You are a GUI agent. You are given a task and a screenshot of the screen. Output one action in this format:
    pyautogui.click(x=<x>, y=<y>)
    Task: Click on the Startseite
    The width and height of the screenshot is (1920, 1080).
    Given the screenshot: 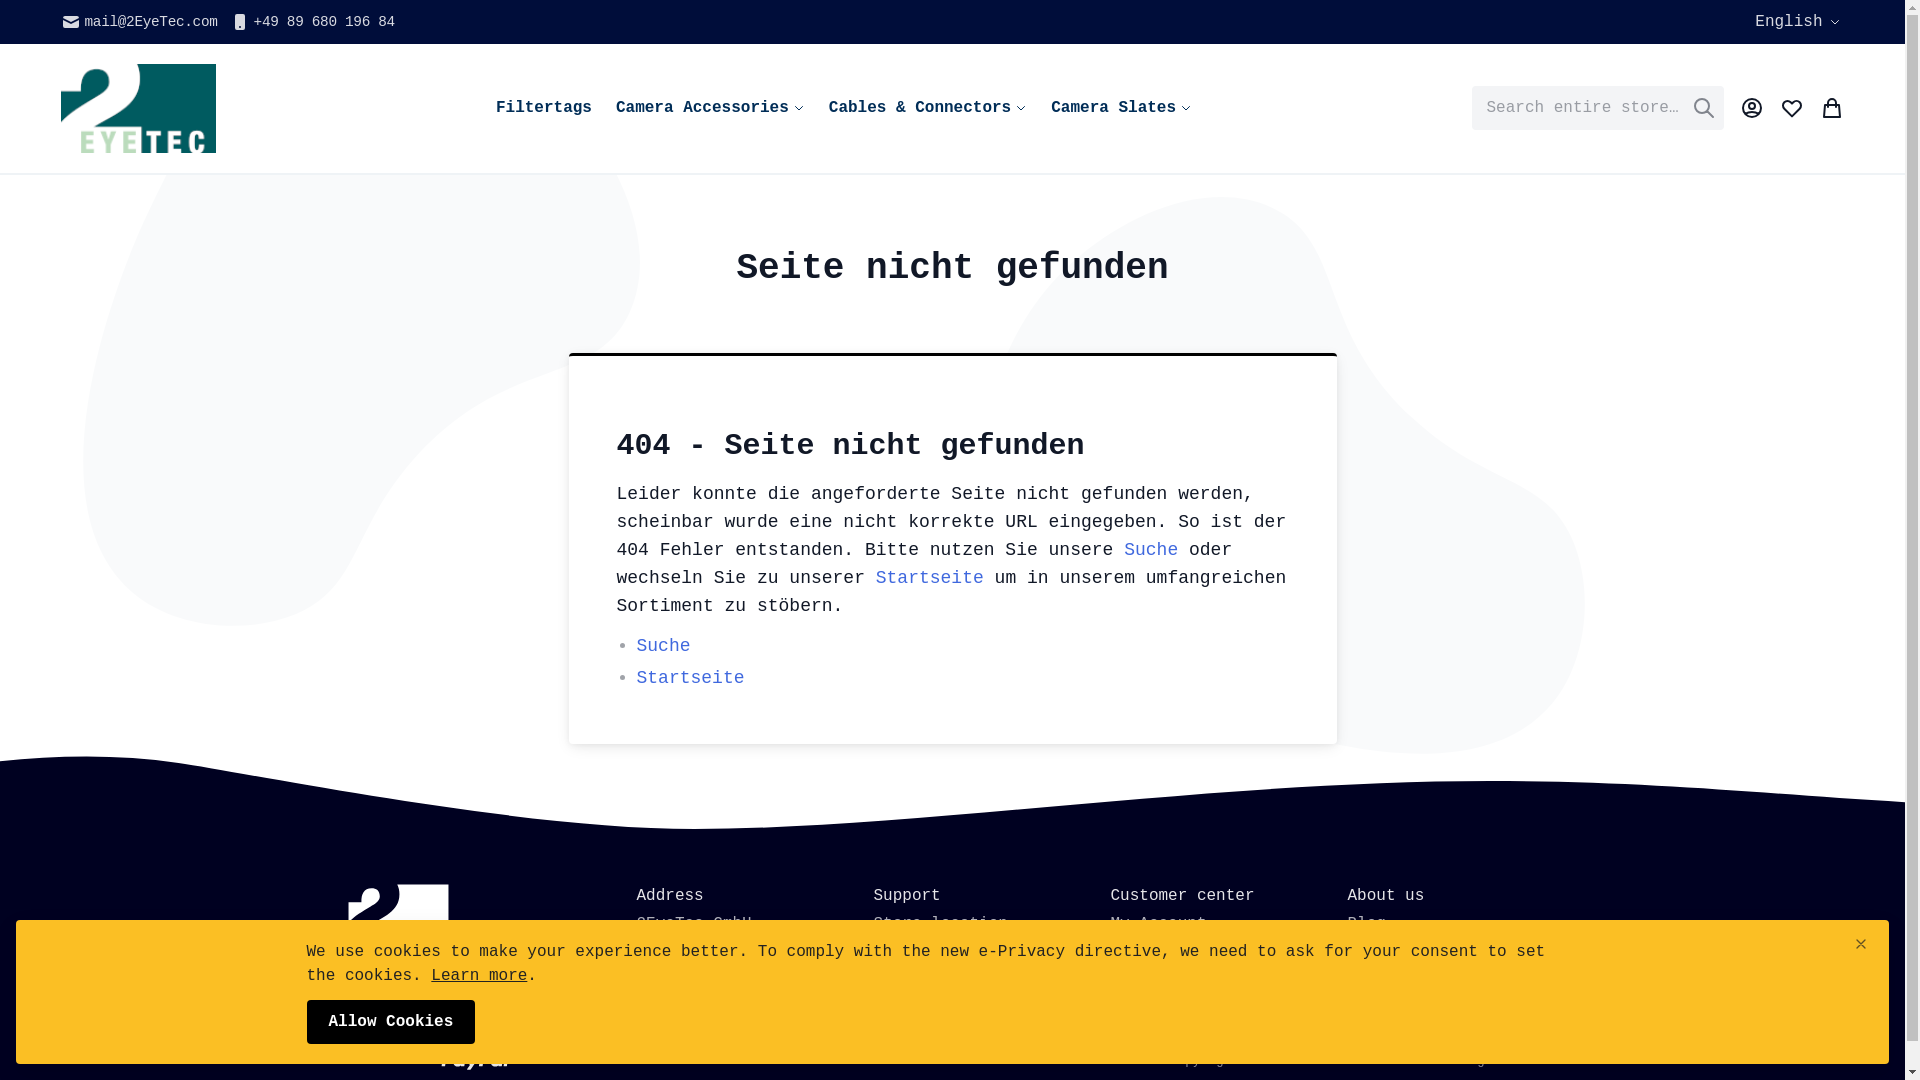 What is the action you would take?
    pyautogui.click(x=930, y=578)
    